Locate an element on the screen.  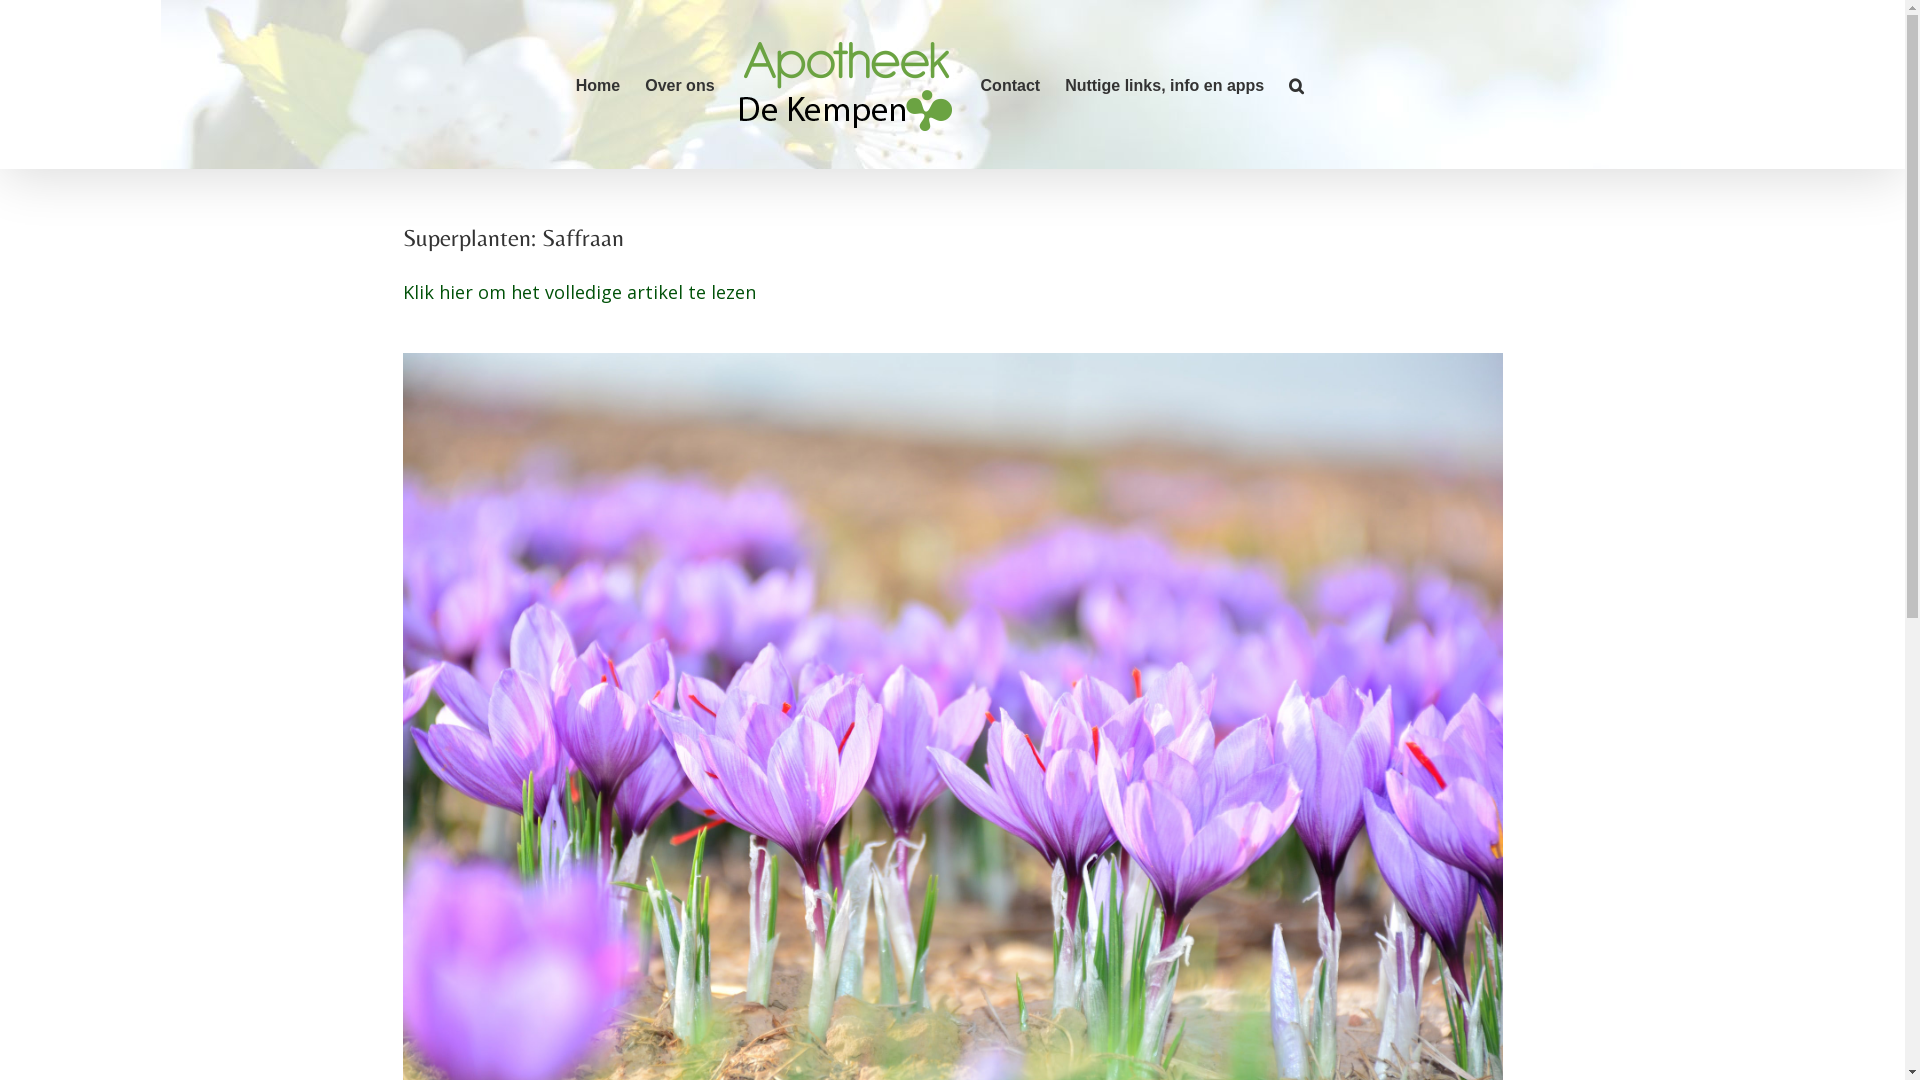
Home is located at coordinates (598, 84).